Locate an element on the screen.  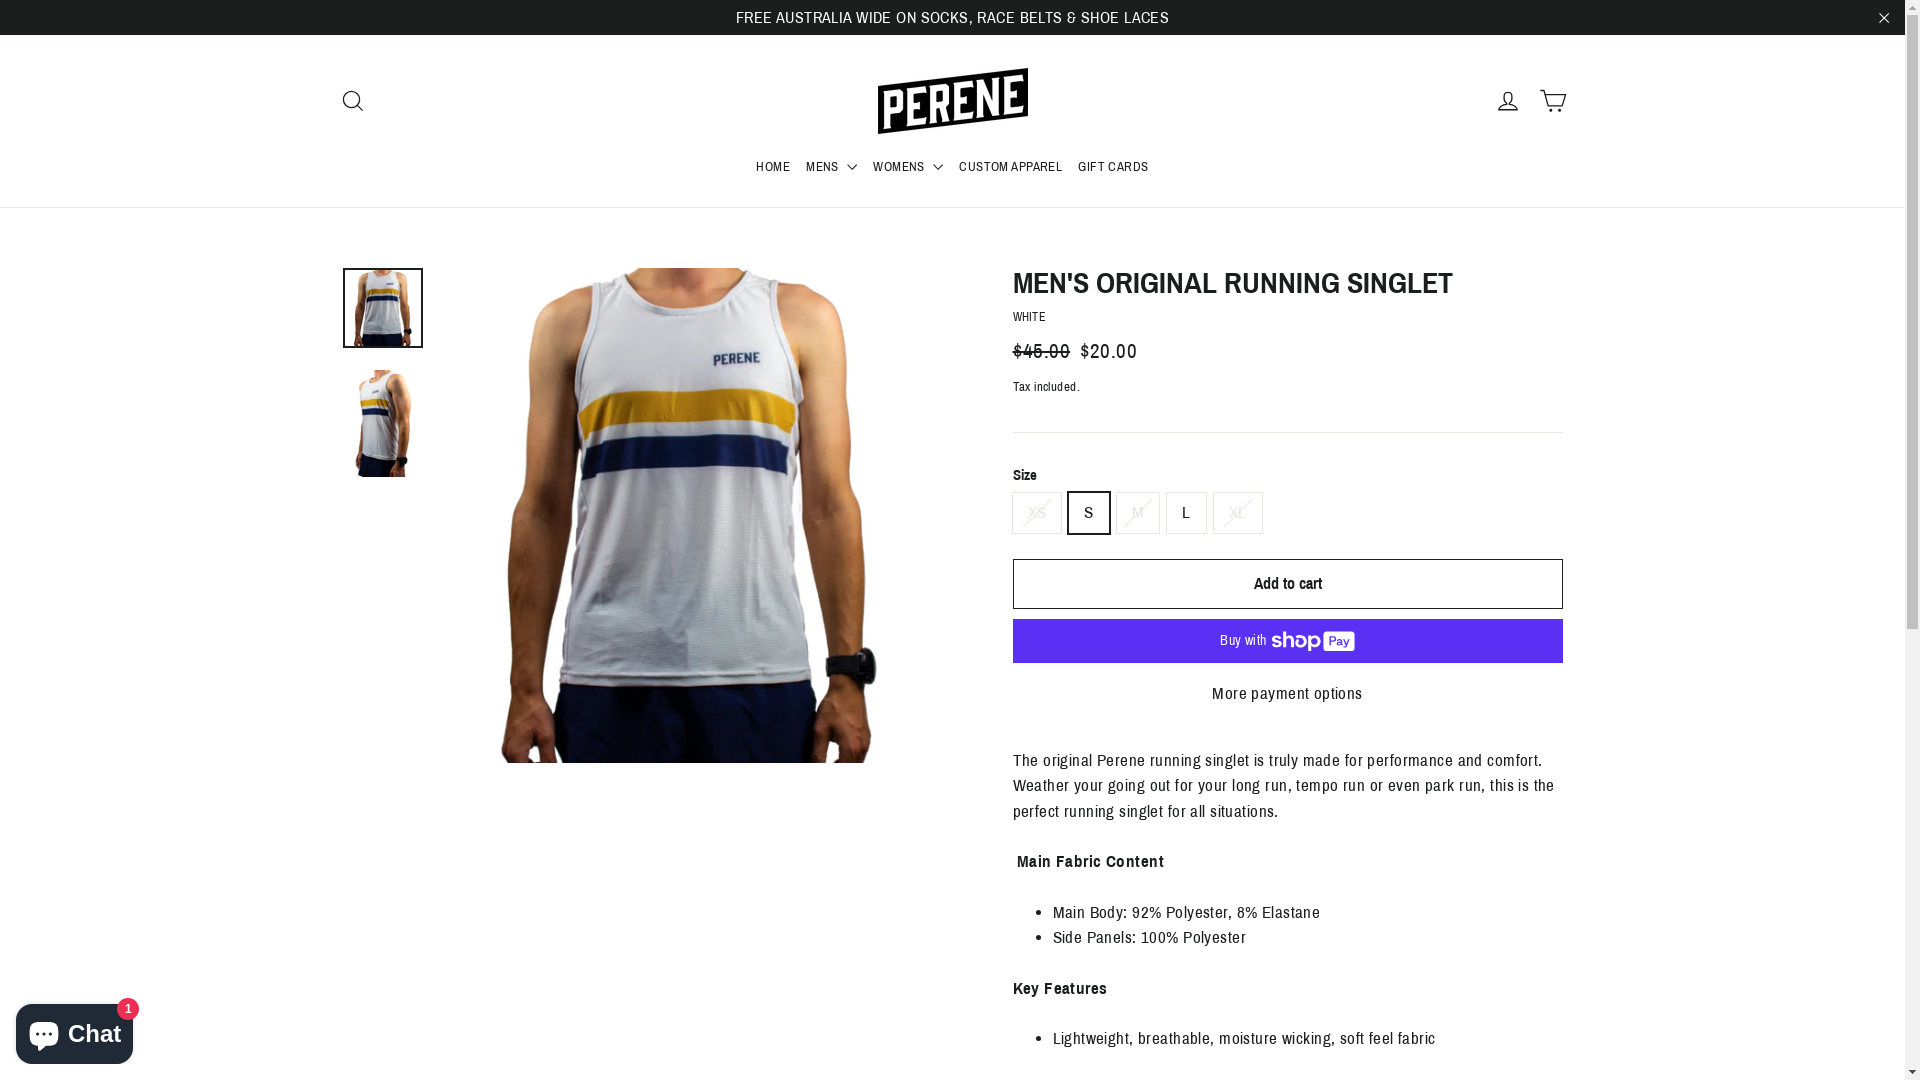
GIFT CARDS is located at coordinates (1113, 168).